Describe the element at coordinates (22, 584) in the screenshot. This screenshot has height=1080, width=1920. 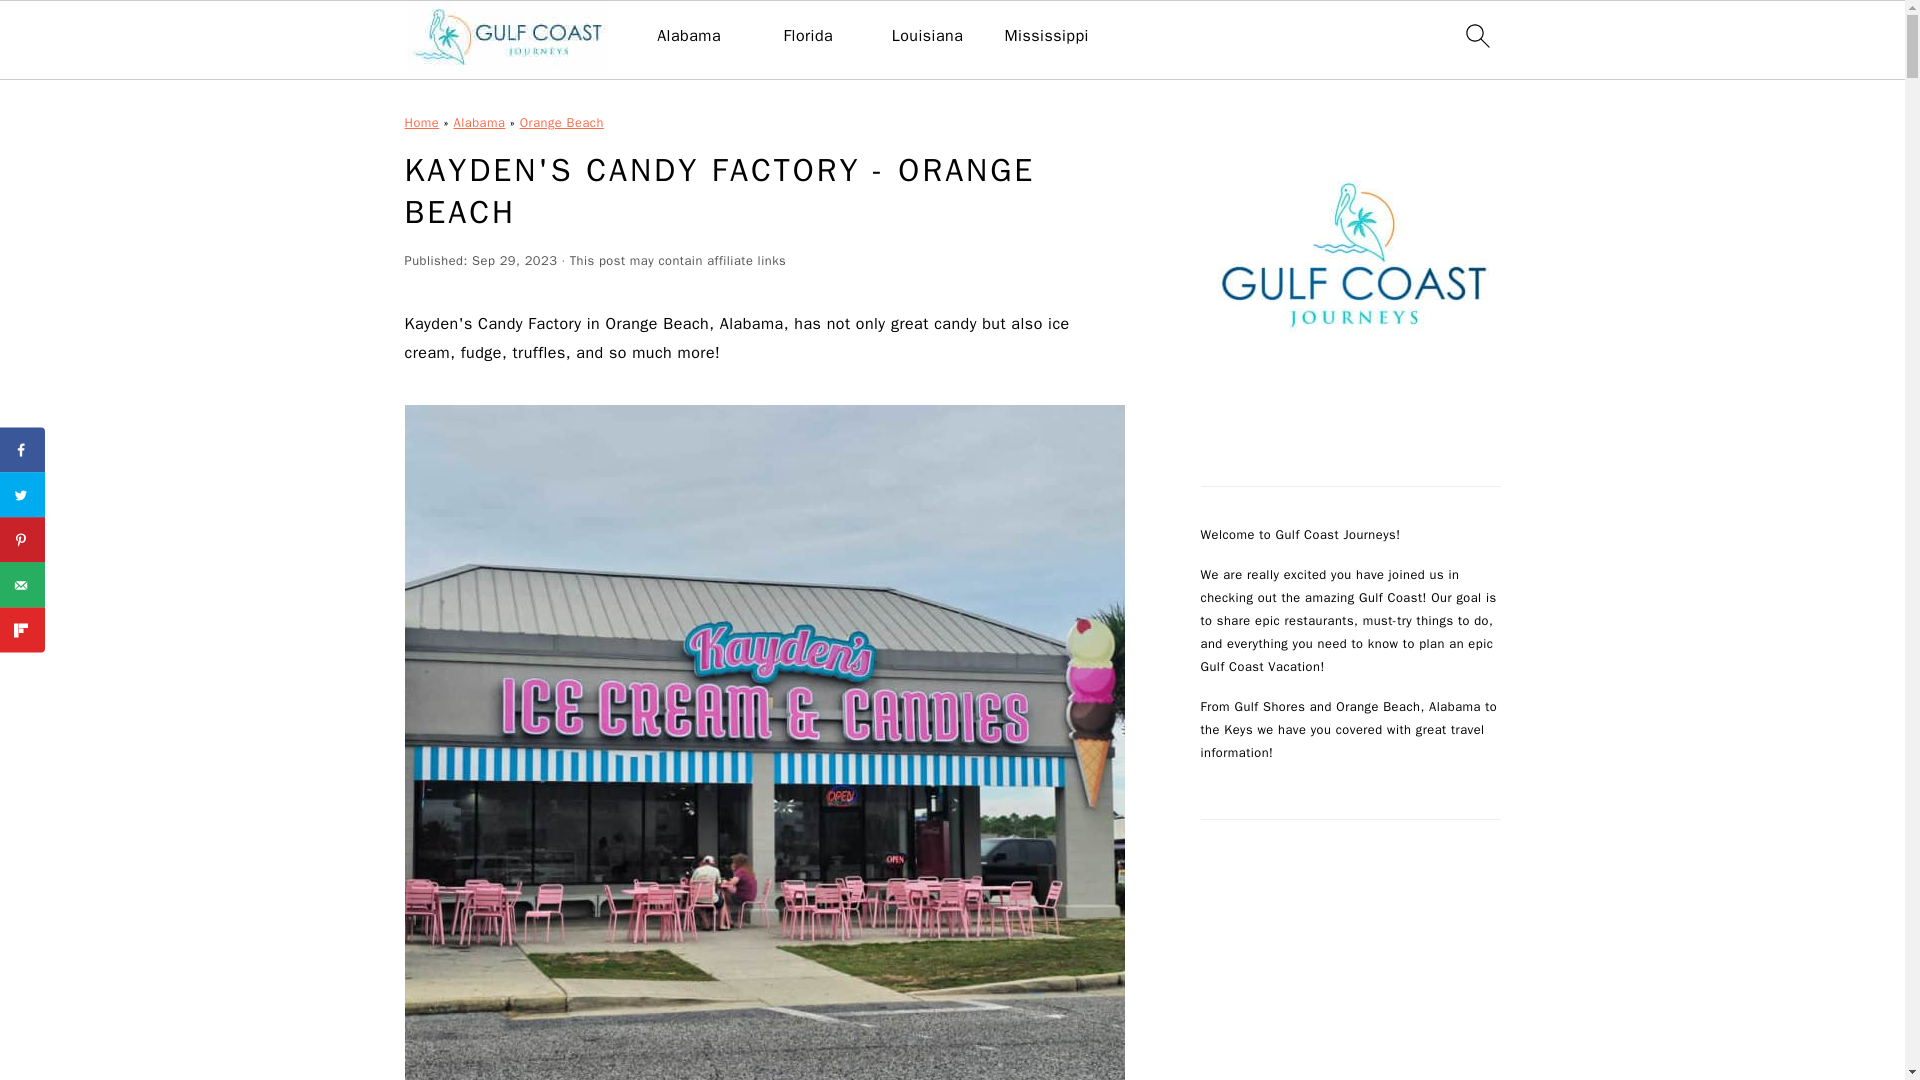
I see `Send over email` at that location.